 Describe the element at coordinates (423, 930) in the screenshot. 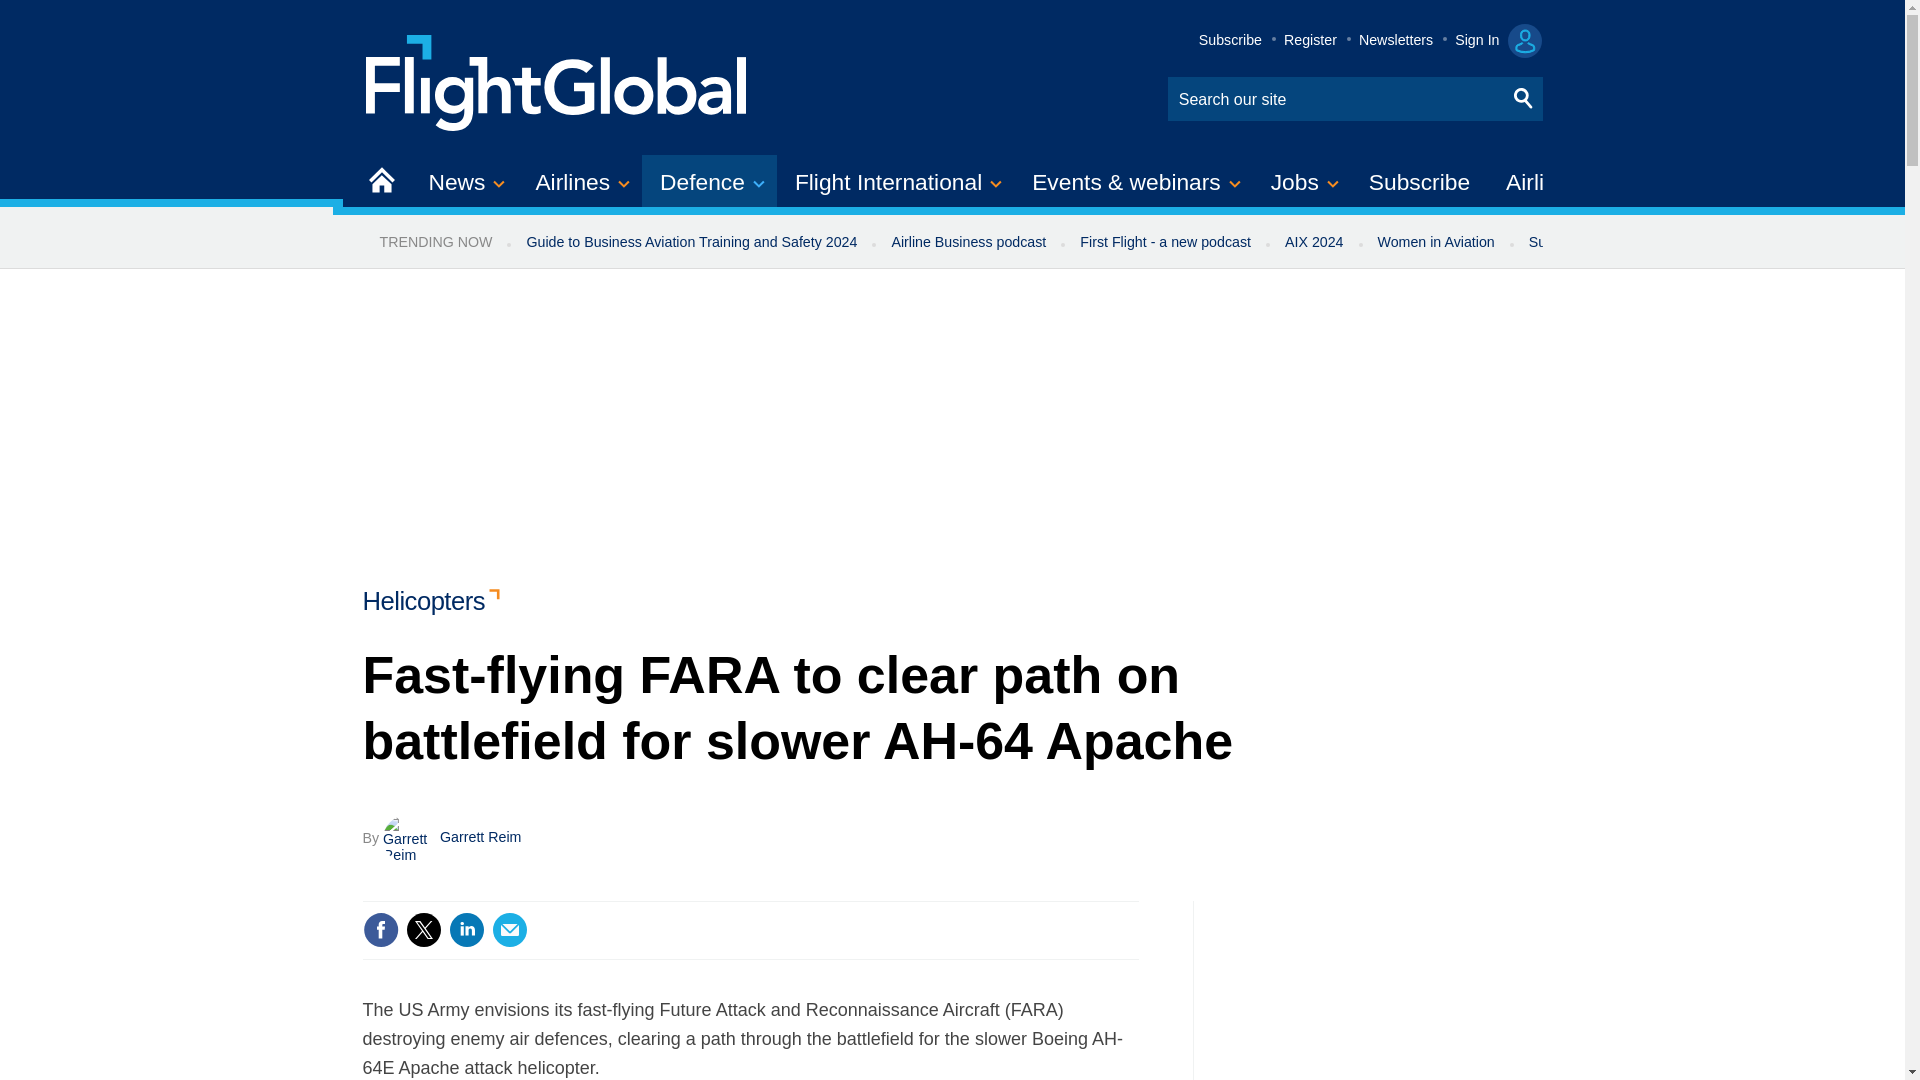

I see `Share this on Twitter` at that location.